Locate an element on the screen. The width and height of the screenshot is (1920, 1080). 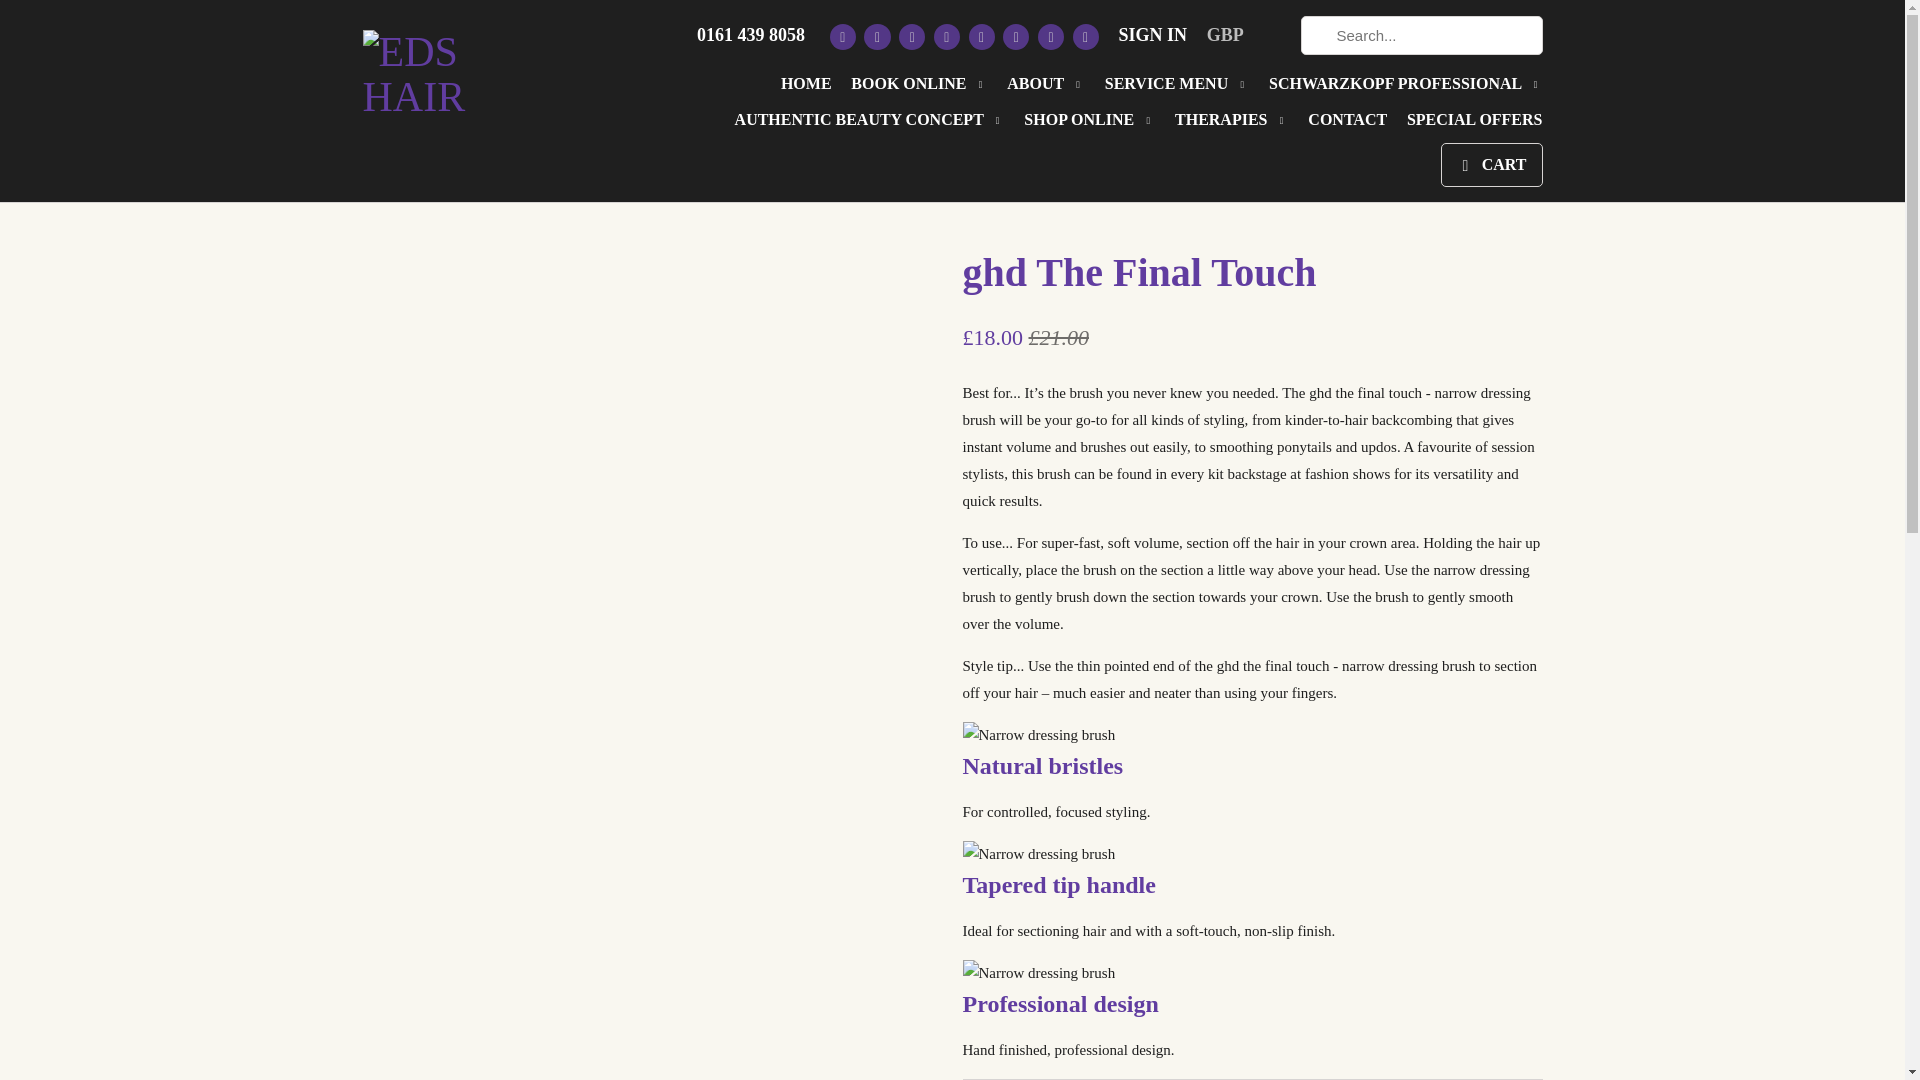
Eds Hair on Facebook is located at coordinates (877, 36).